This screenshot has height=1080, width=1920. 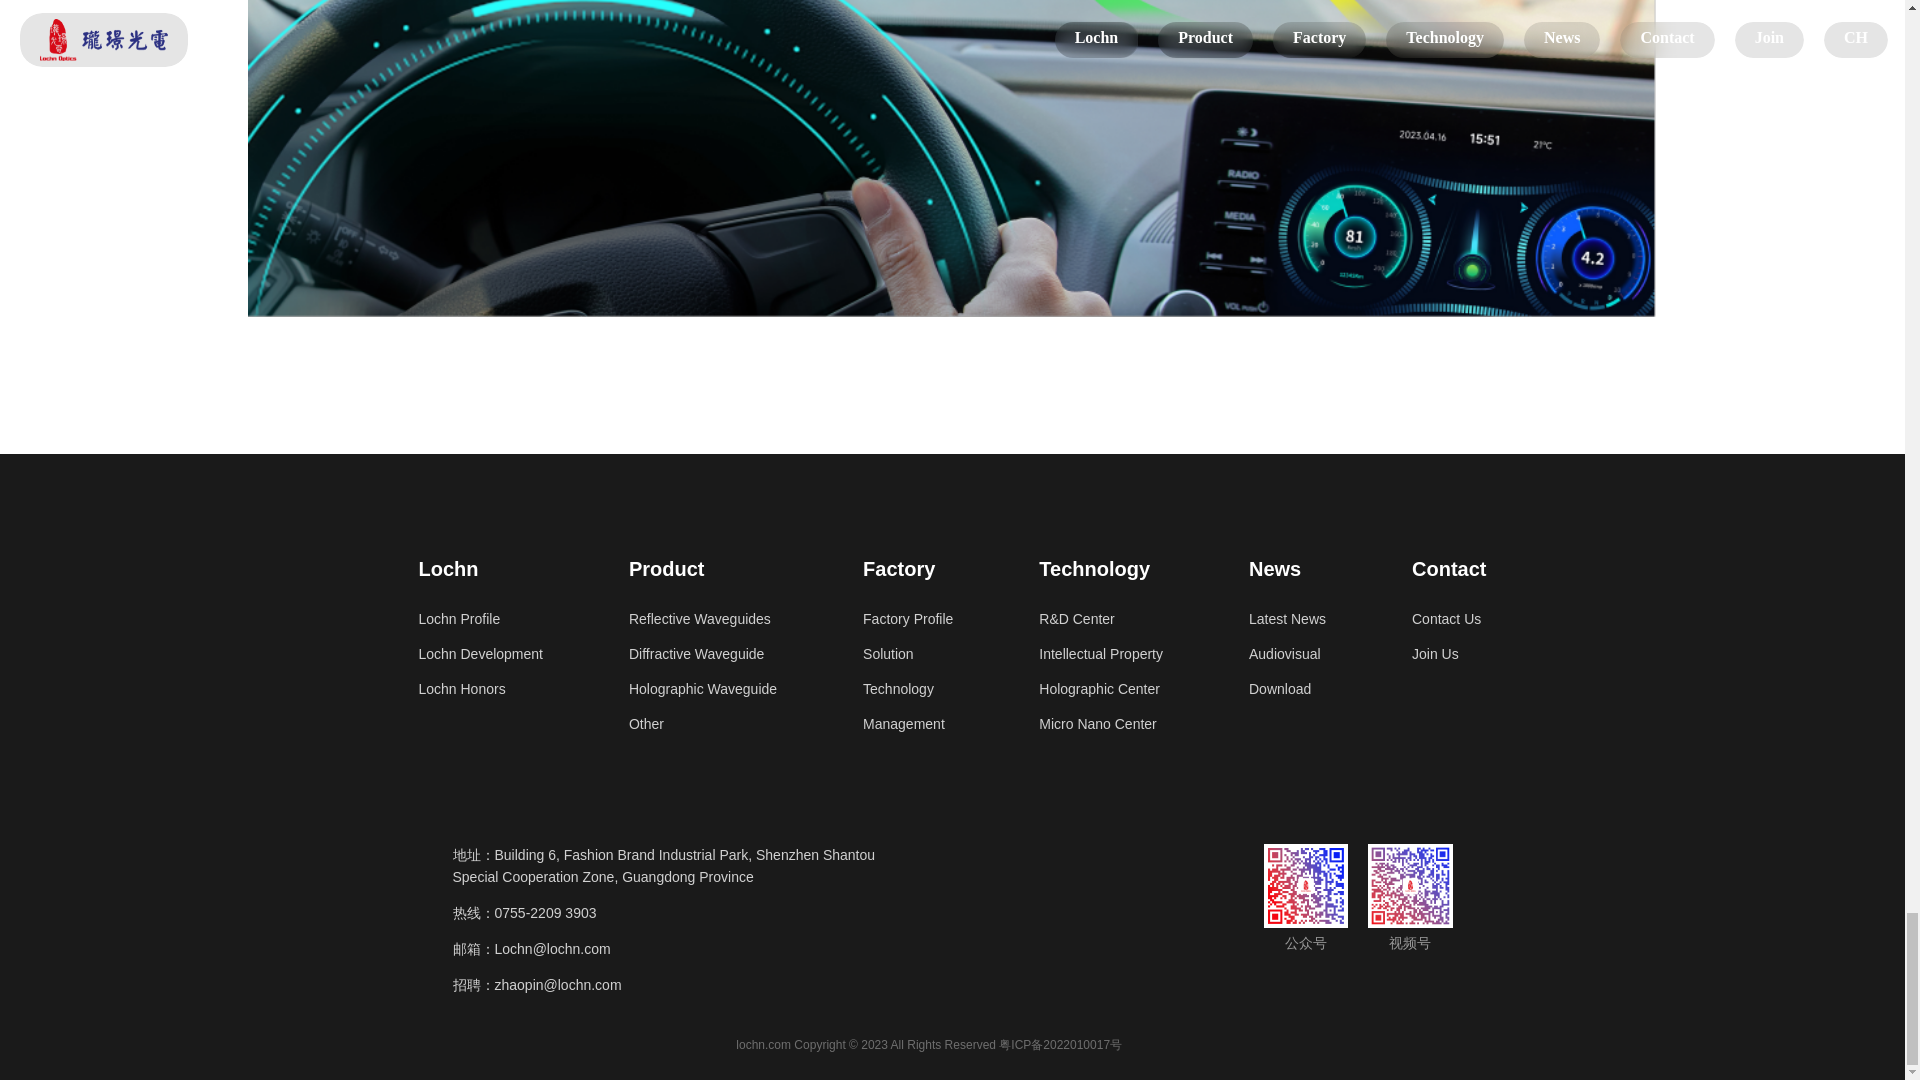 What do you see at coordinates (703, 688) in the screenshot?
I see `Holographic Waveguide` at bounding box center [703, 688].